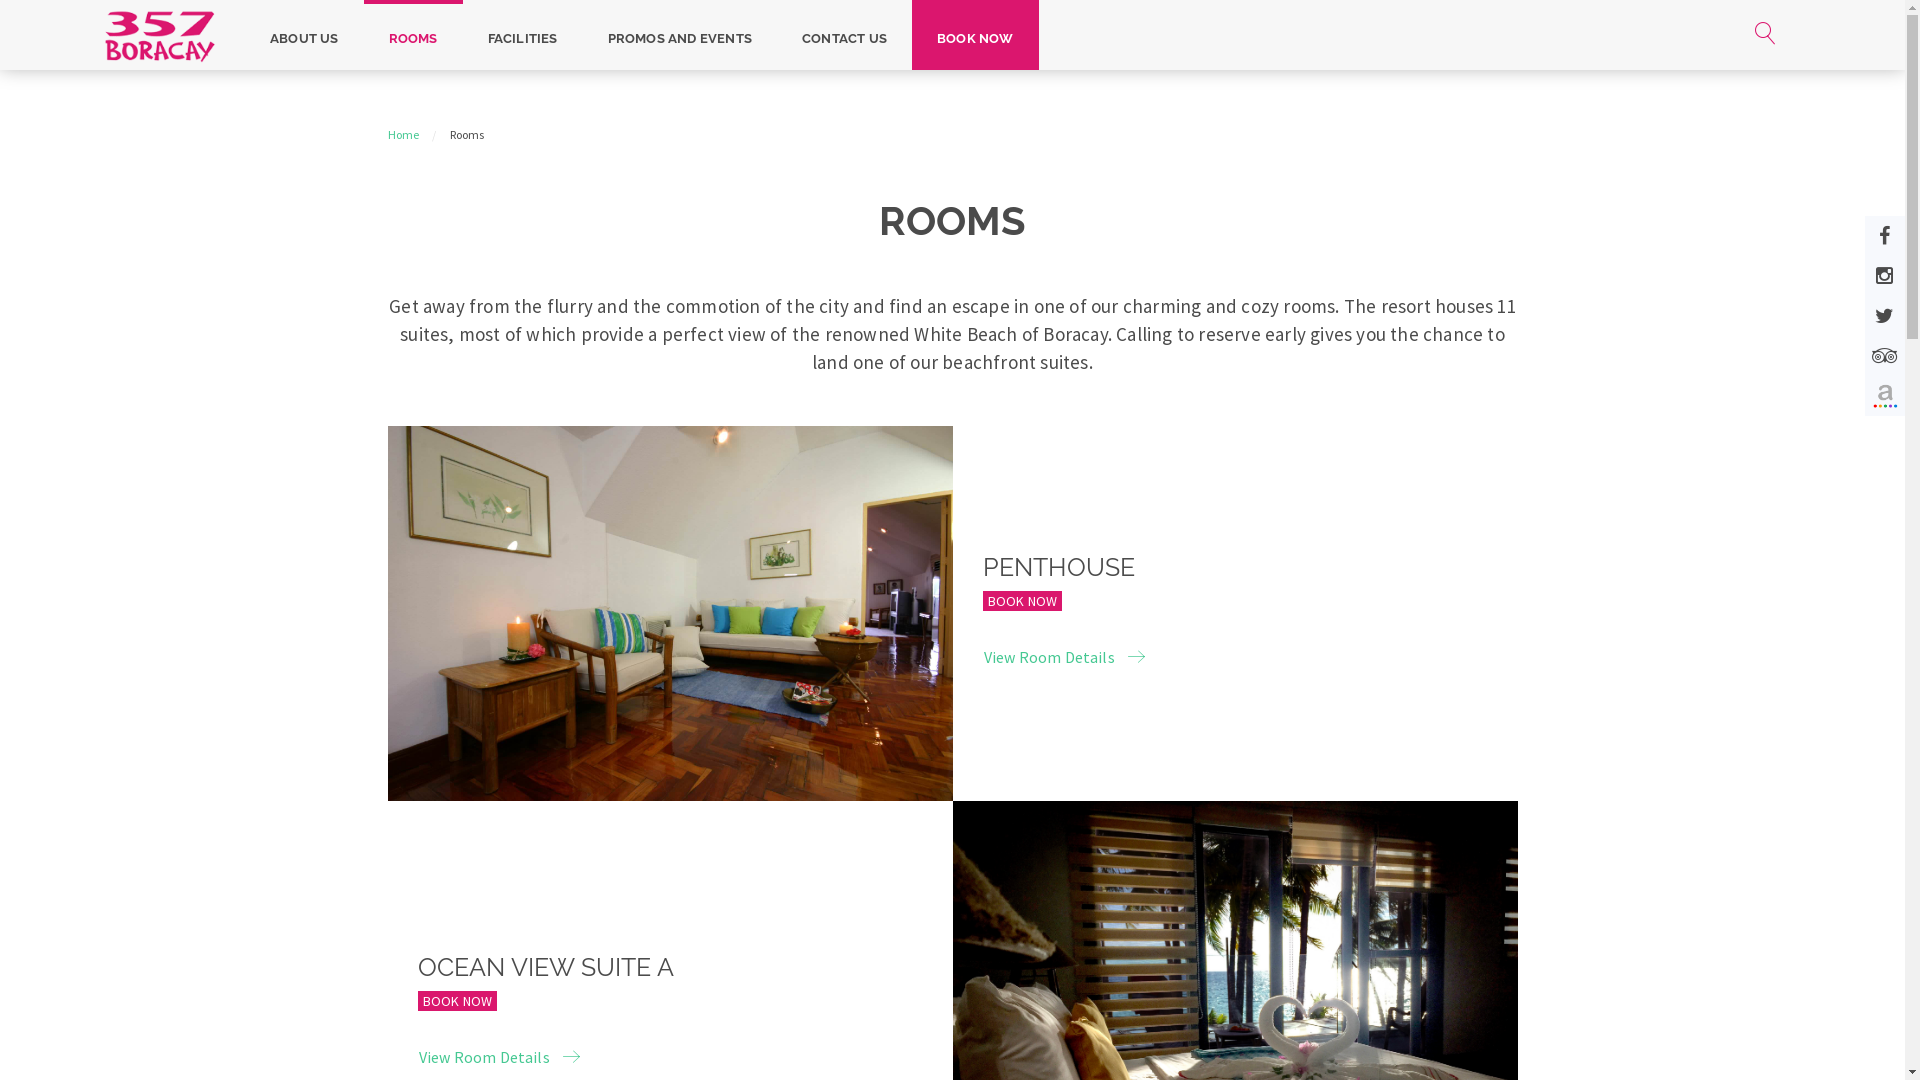 The height and width of the screenshot is (1080, 1920). I want to click on FACILITIES, so click(523, 35).